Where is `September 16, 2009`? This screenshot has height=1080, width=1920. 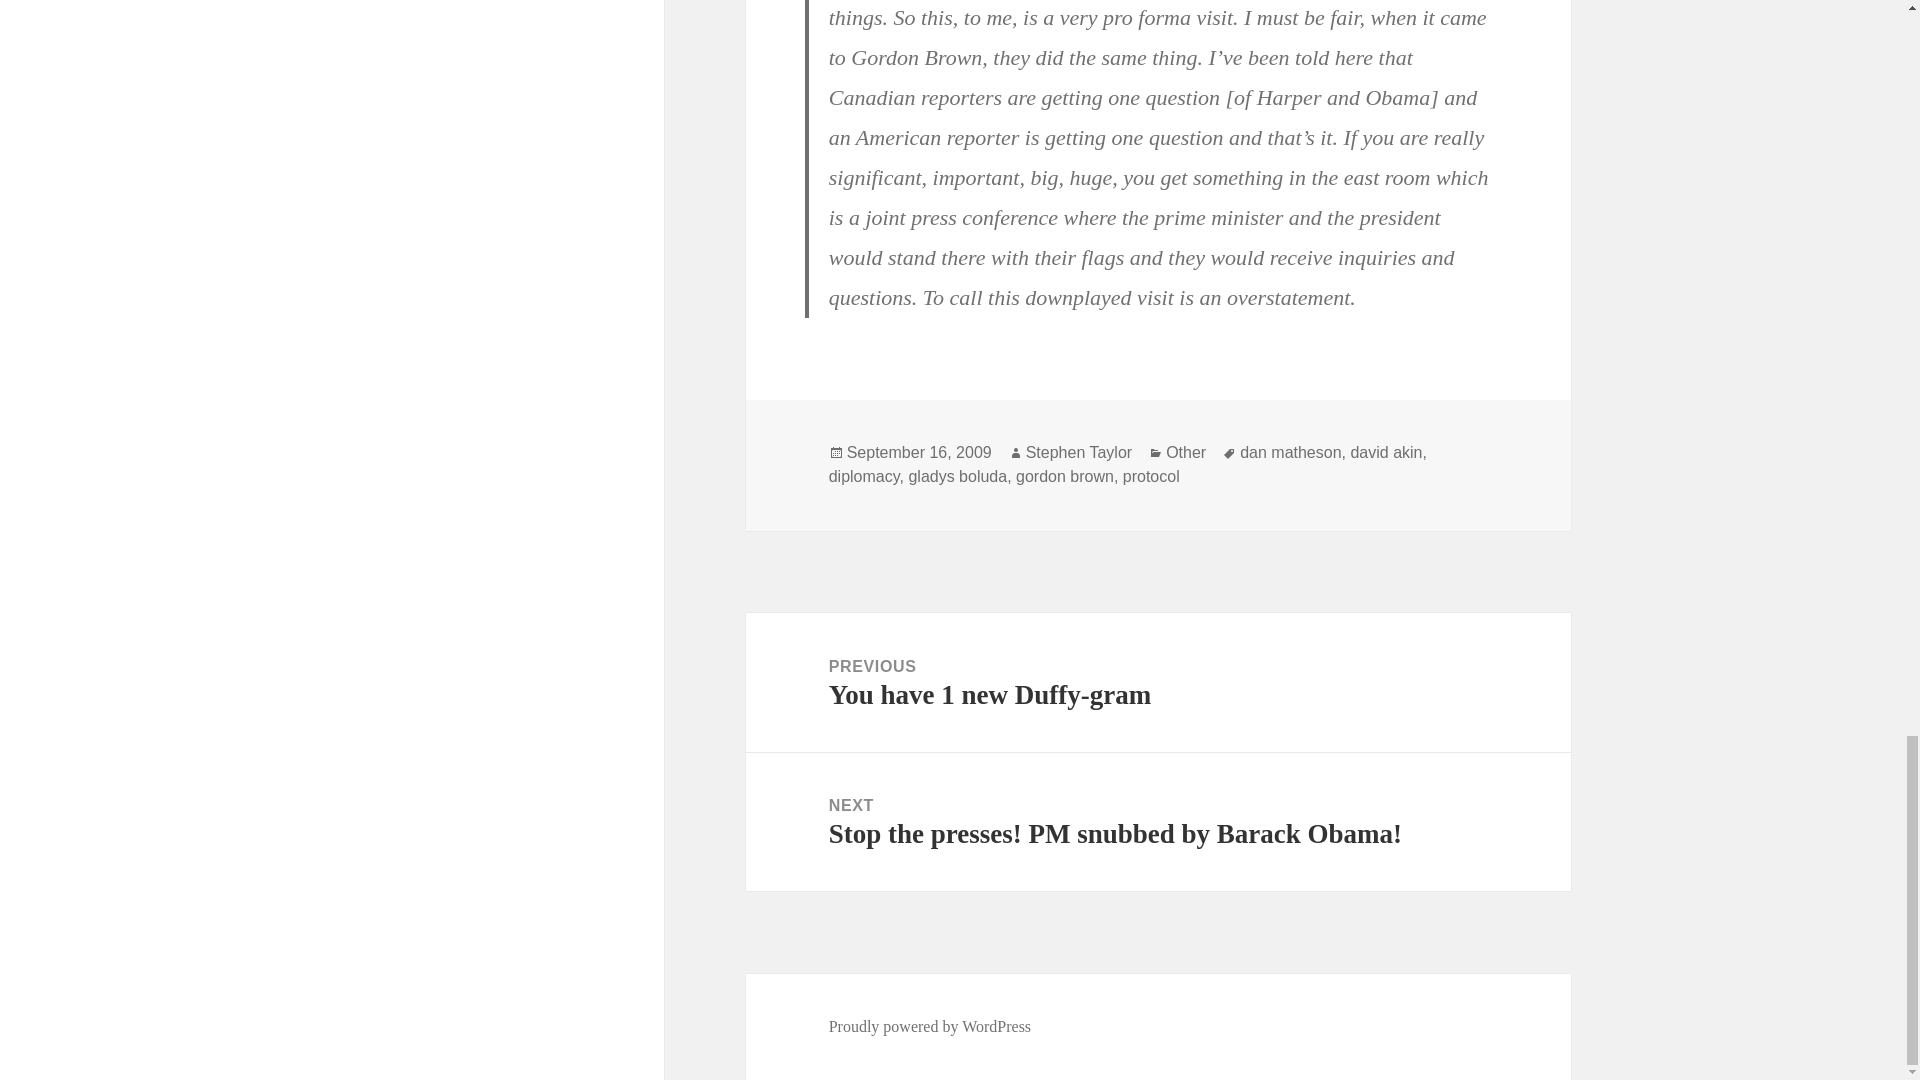
September 16, 2009 is located at coordinates (1185, 452).